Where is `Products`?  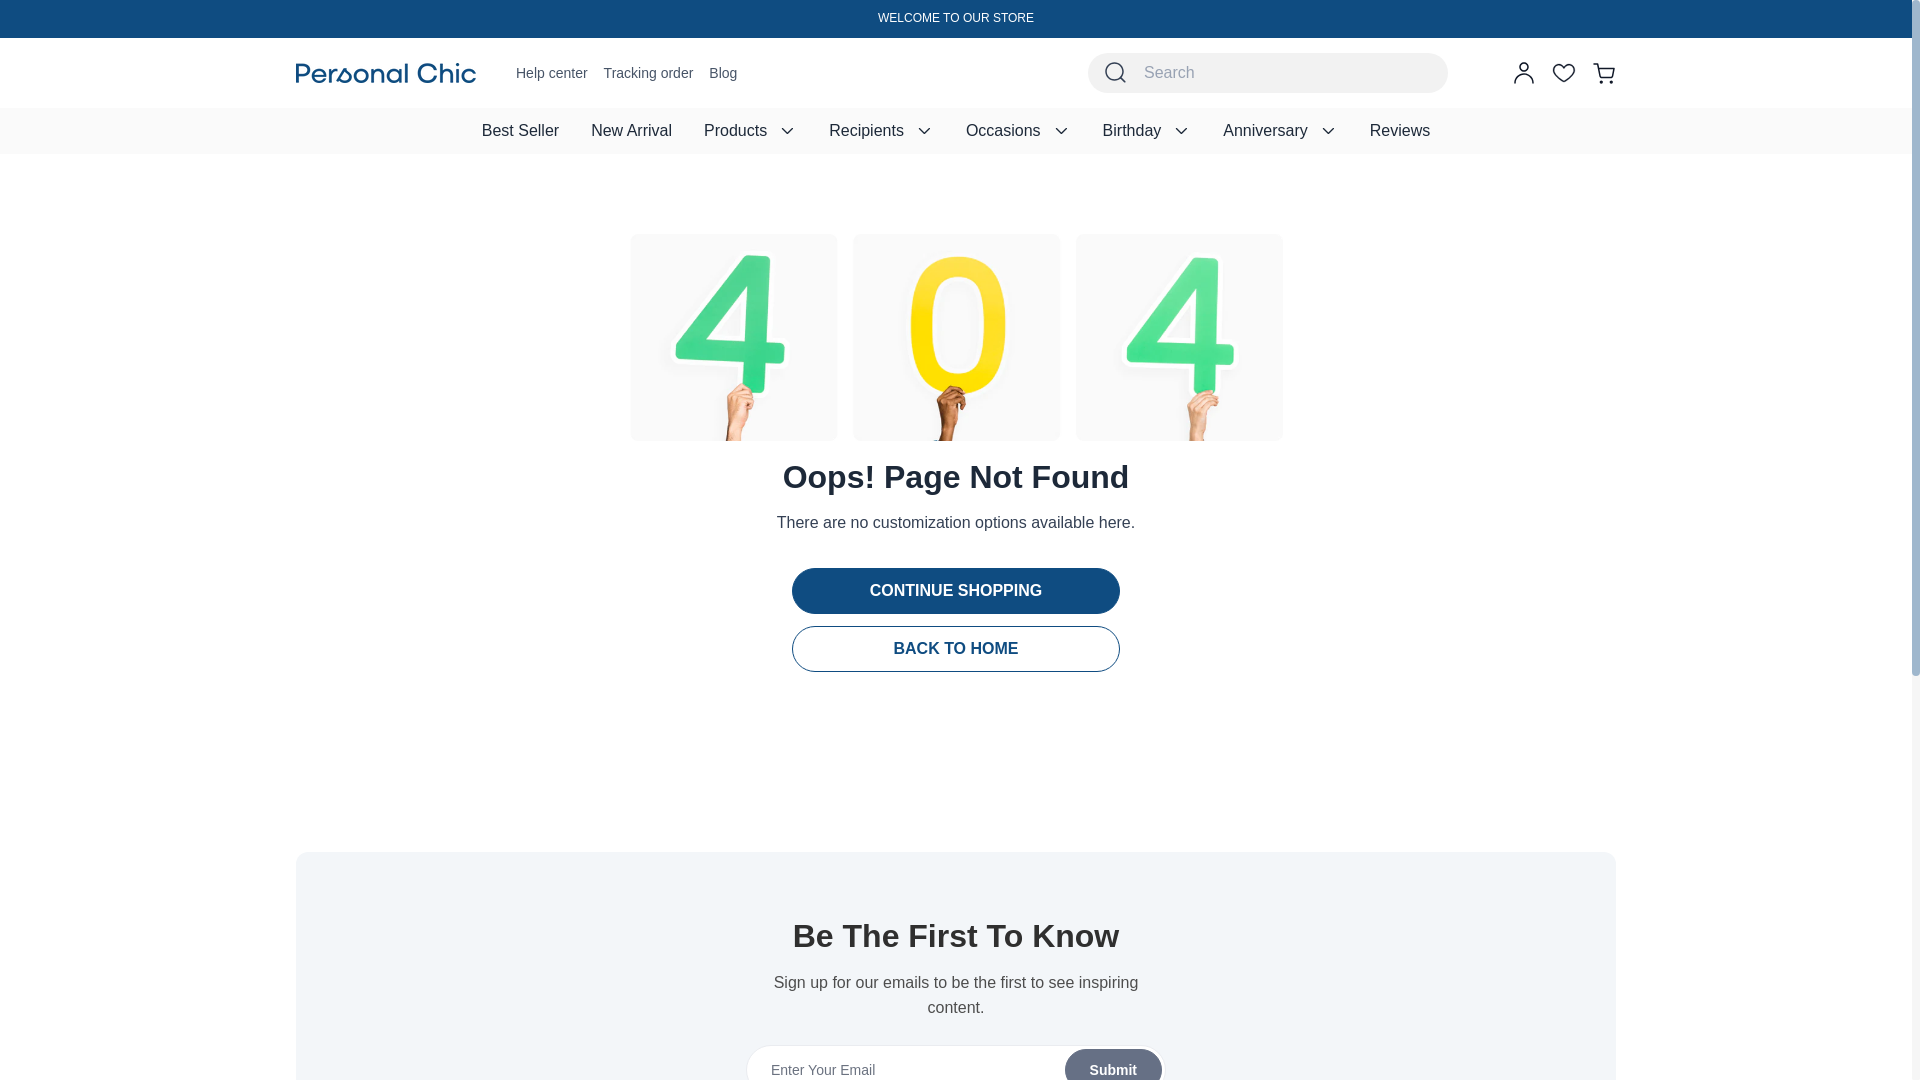 Products is located at coordinates (750, 131).